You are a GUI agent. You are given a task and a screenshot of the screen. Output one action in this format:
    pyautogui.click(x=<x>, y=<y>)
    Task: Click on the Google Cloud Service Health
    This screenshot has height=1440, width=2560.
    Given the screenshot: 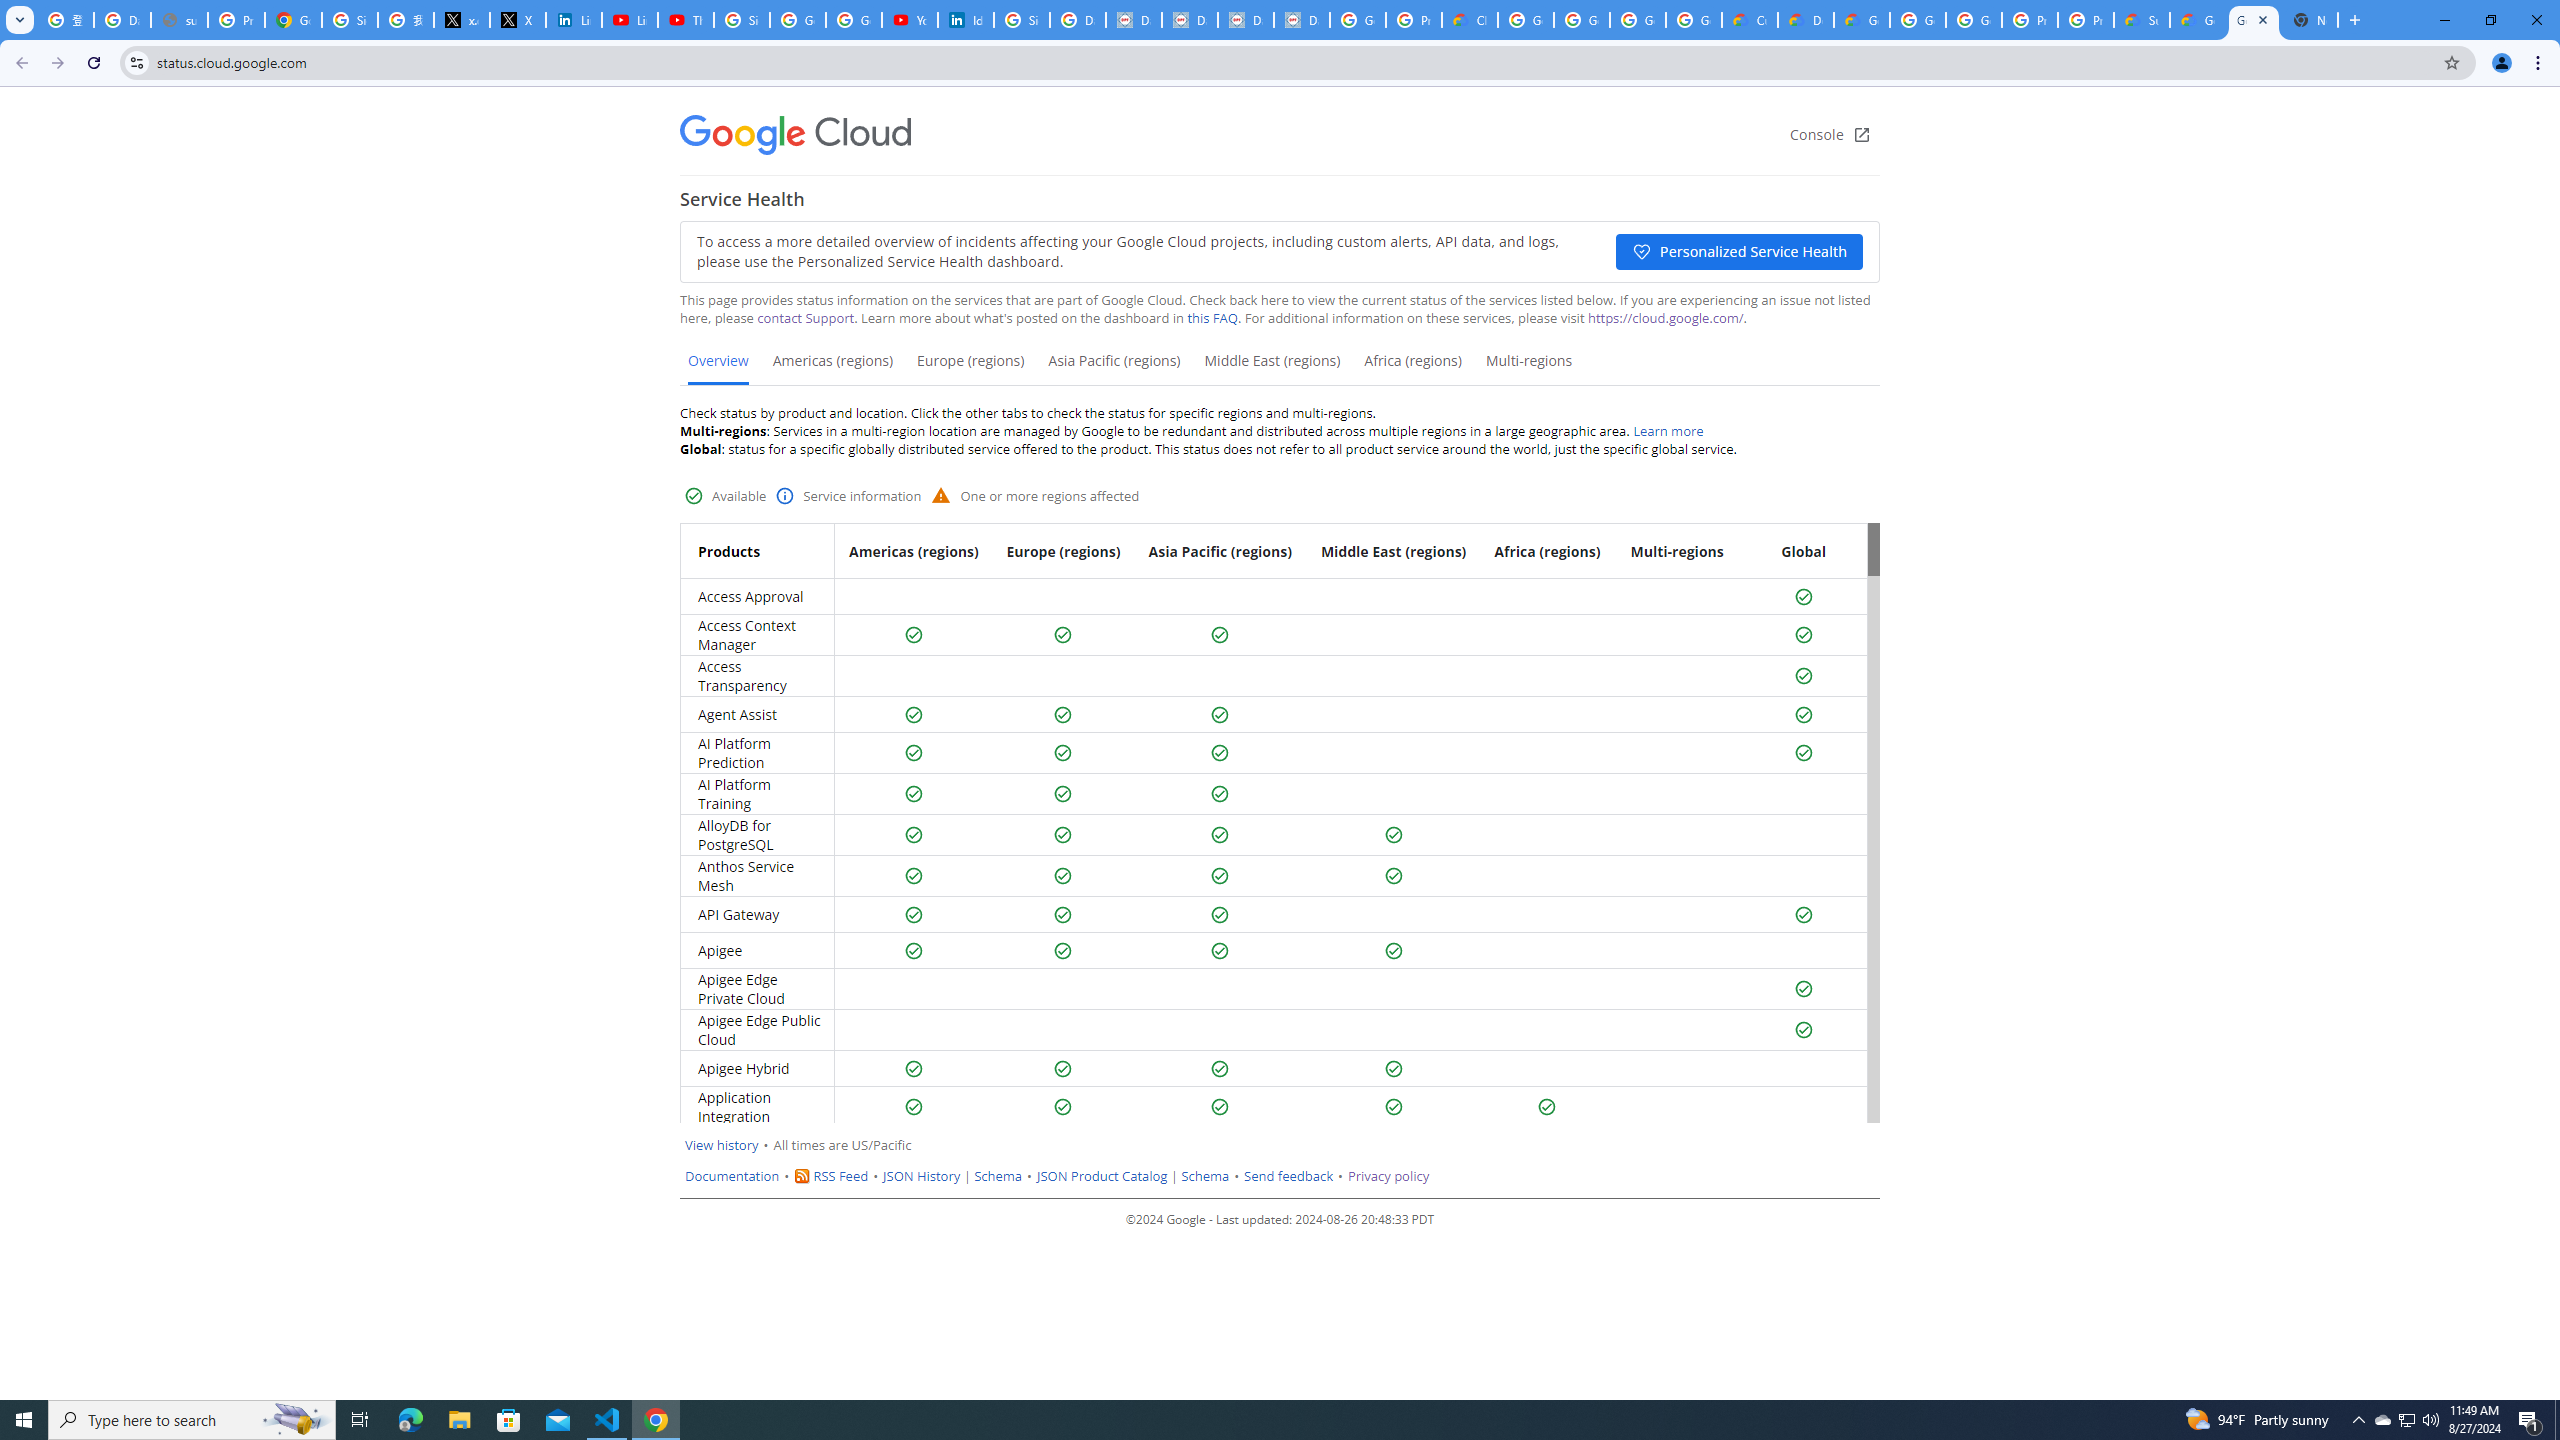 What is the action you would take?
    pyautogui.click(x=2254, y=20)
    